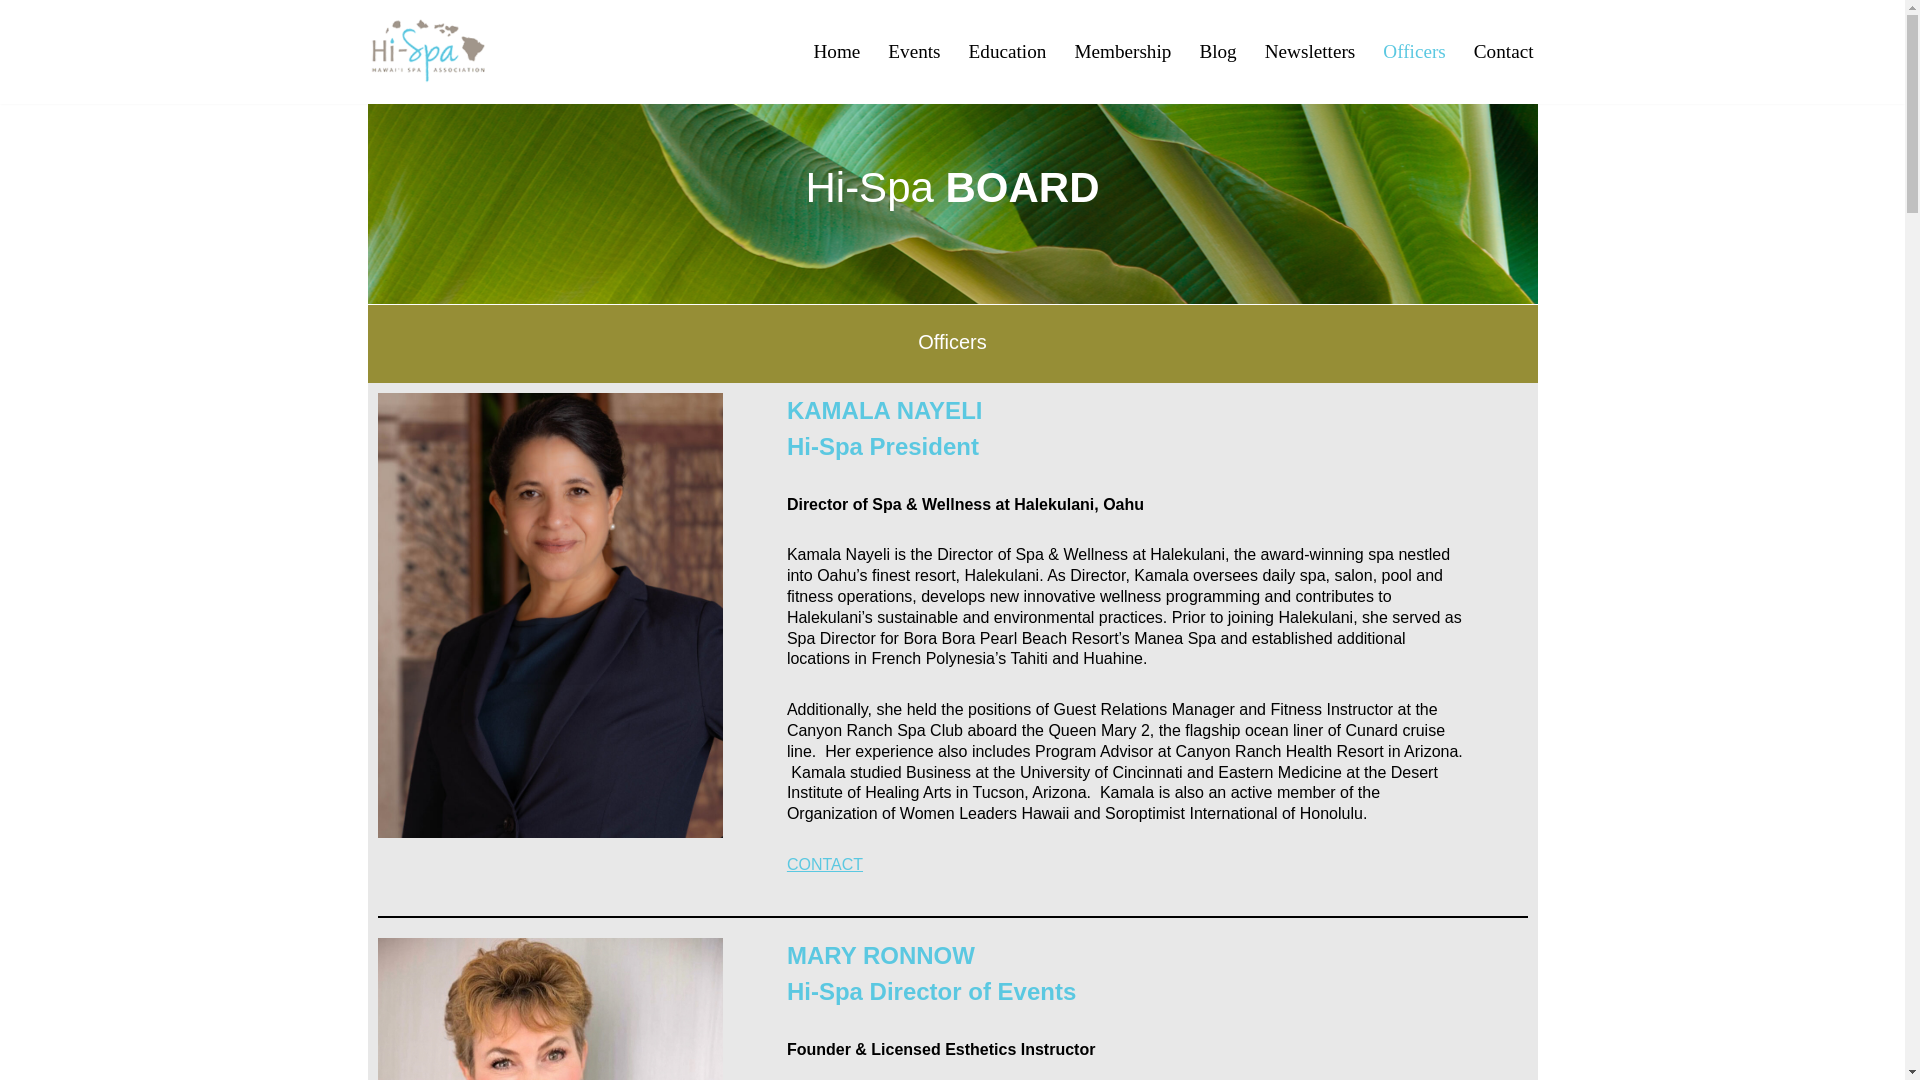  Describe the element at coordinates (15, 42) in the screenshot. I see `Skip to content` at that location.